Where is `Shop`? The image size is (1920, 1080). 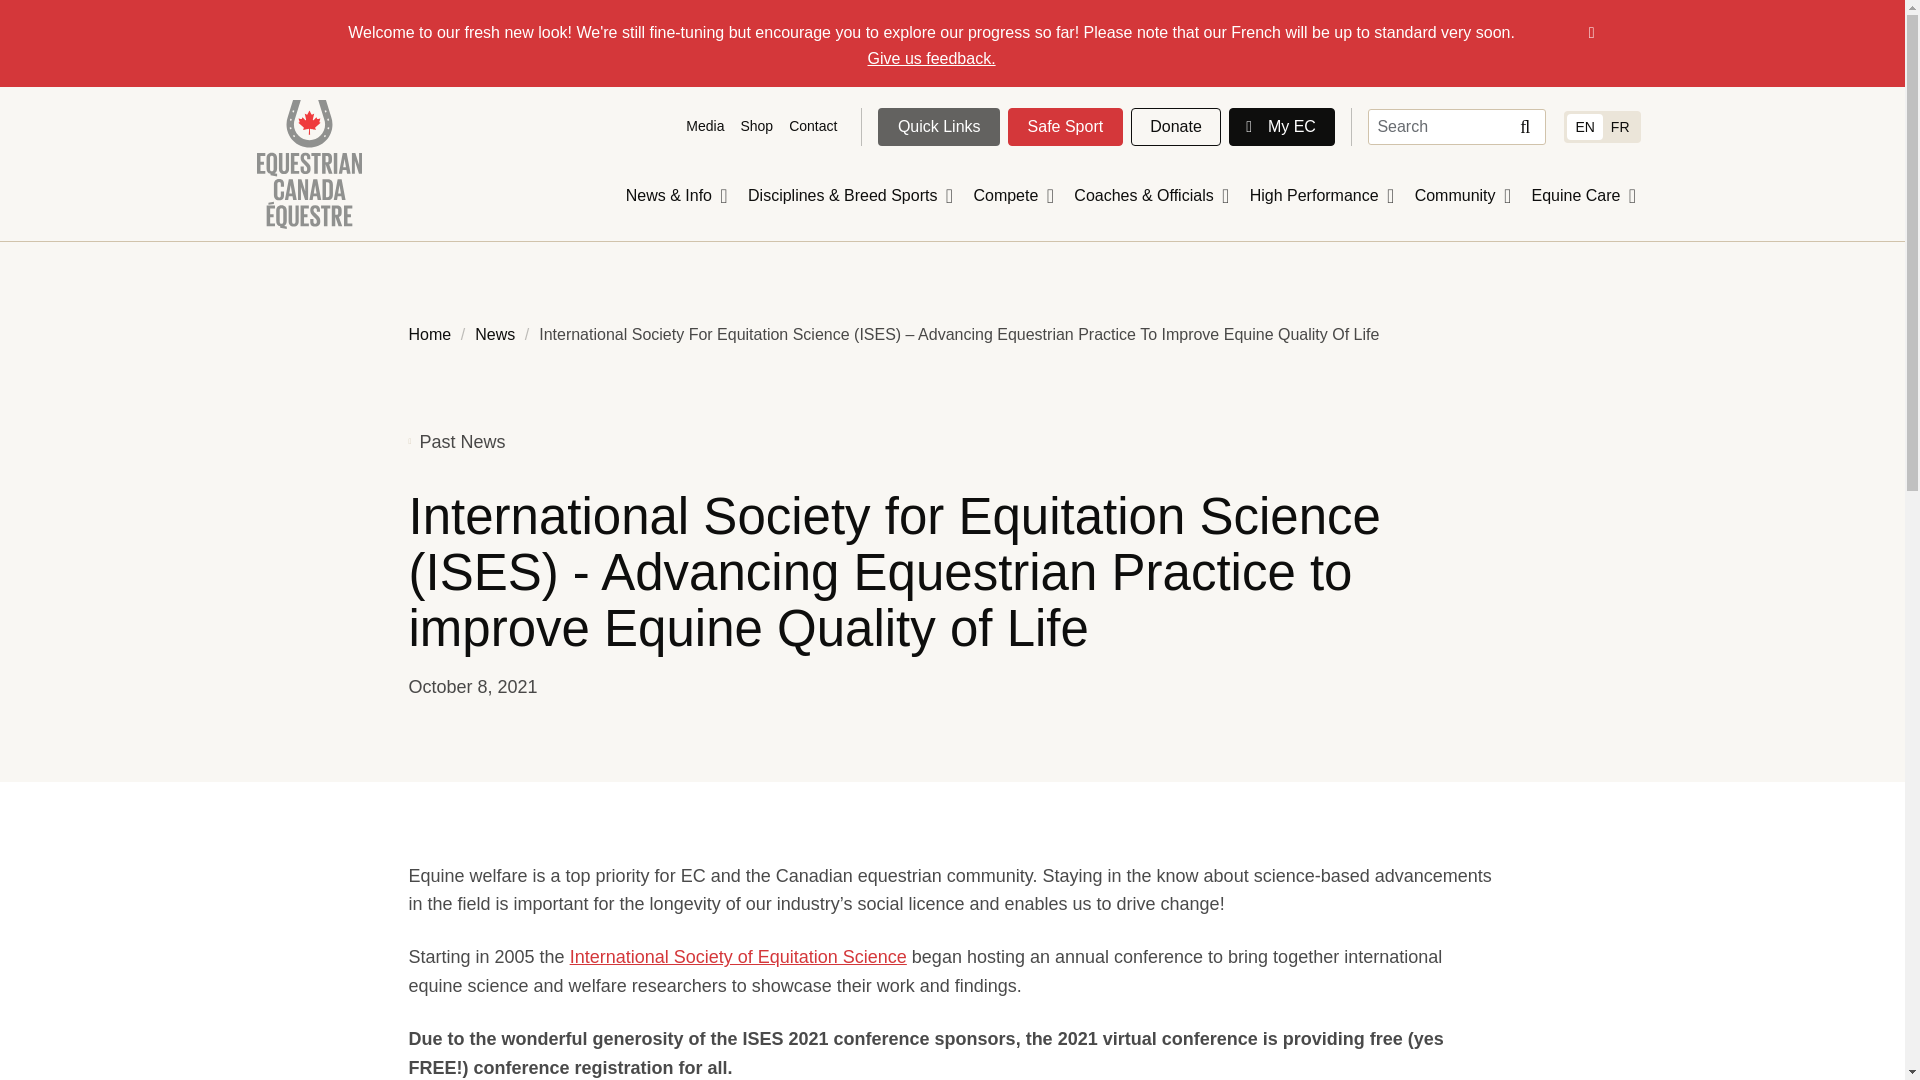 Shop is located at coordinates (756, 126).